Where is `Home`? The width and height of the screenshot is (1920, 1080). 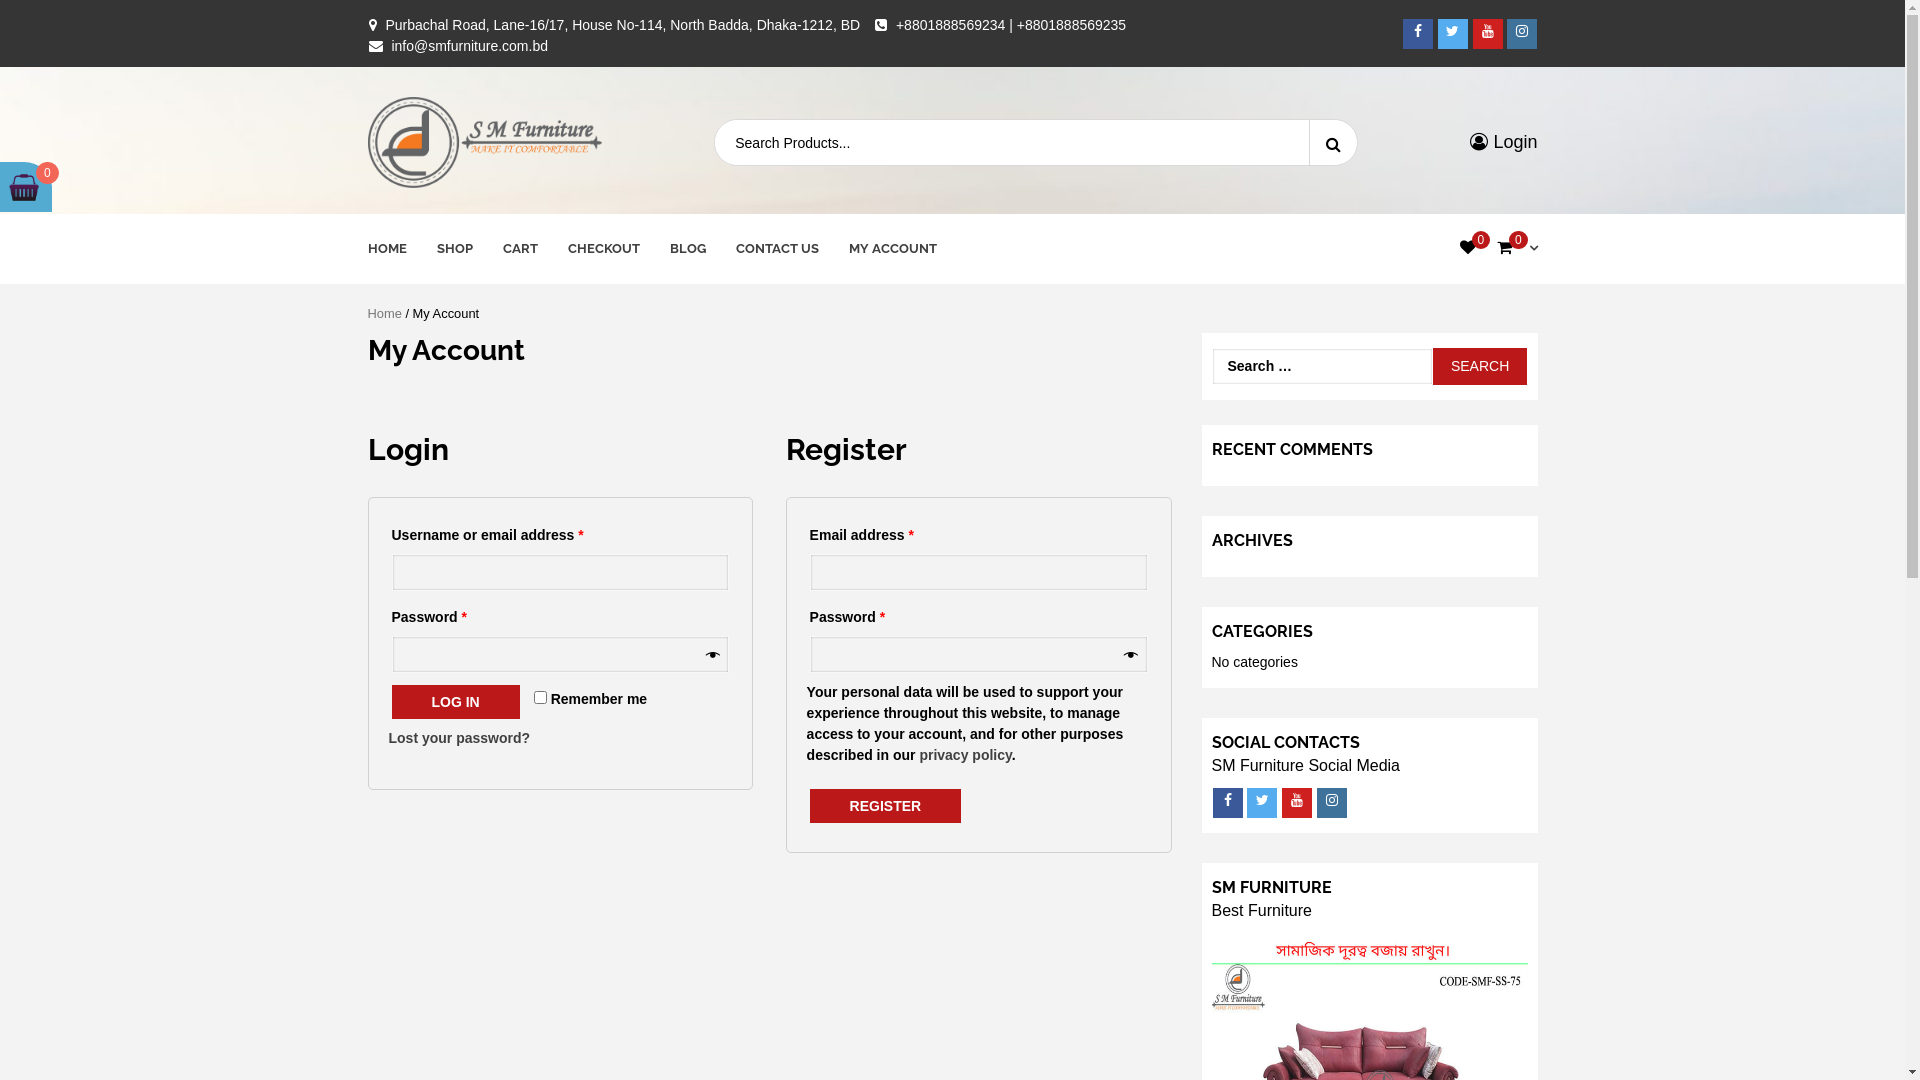
Home is located at coordinates (385, 314).